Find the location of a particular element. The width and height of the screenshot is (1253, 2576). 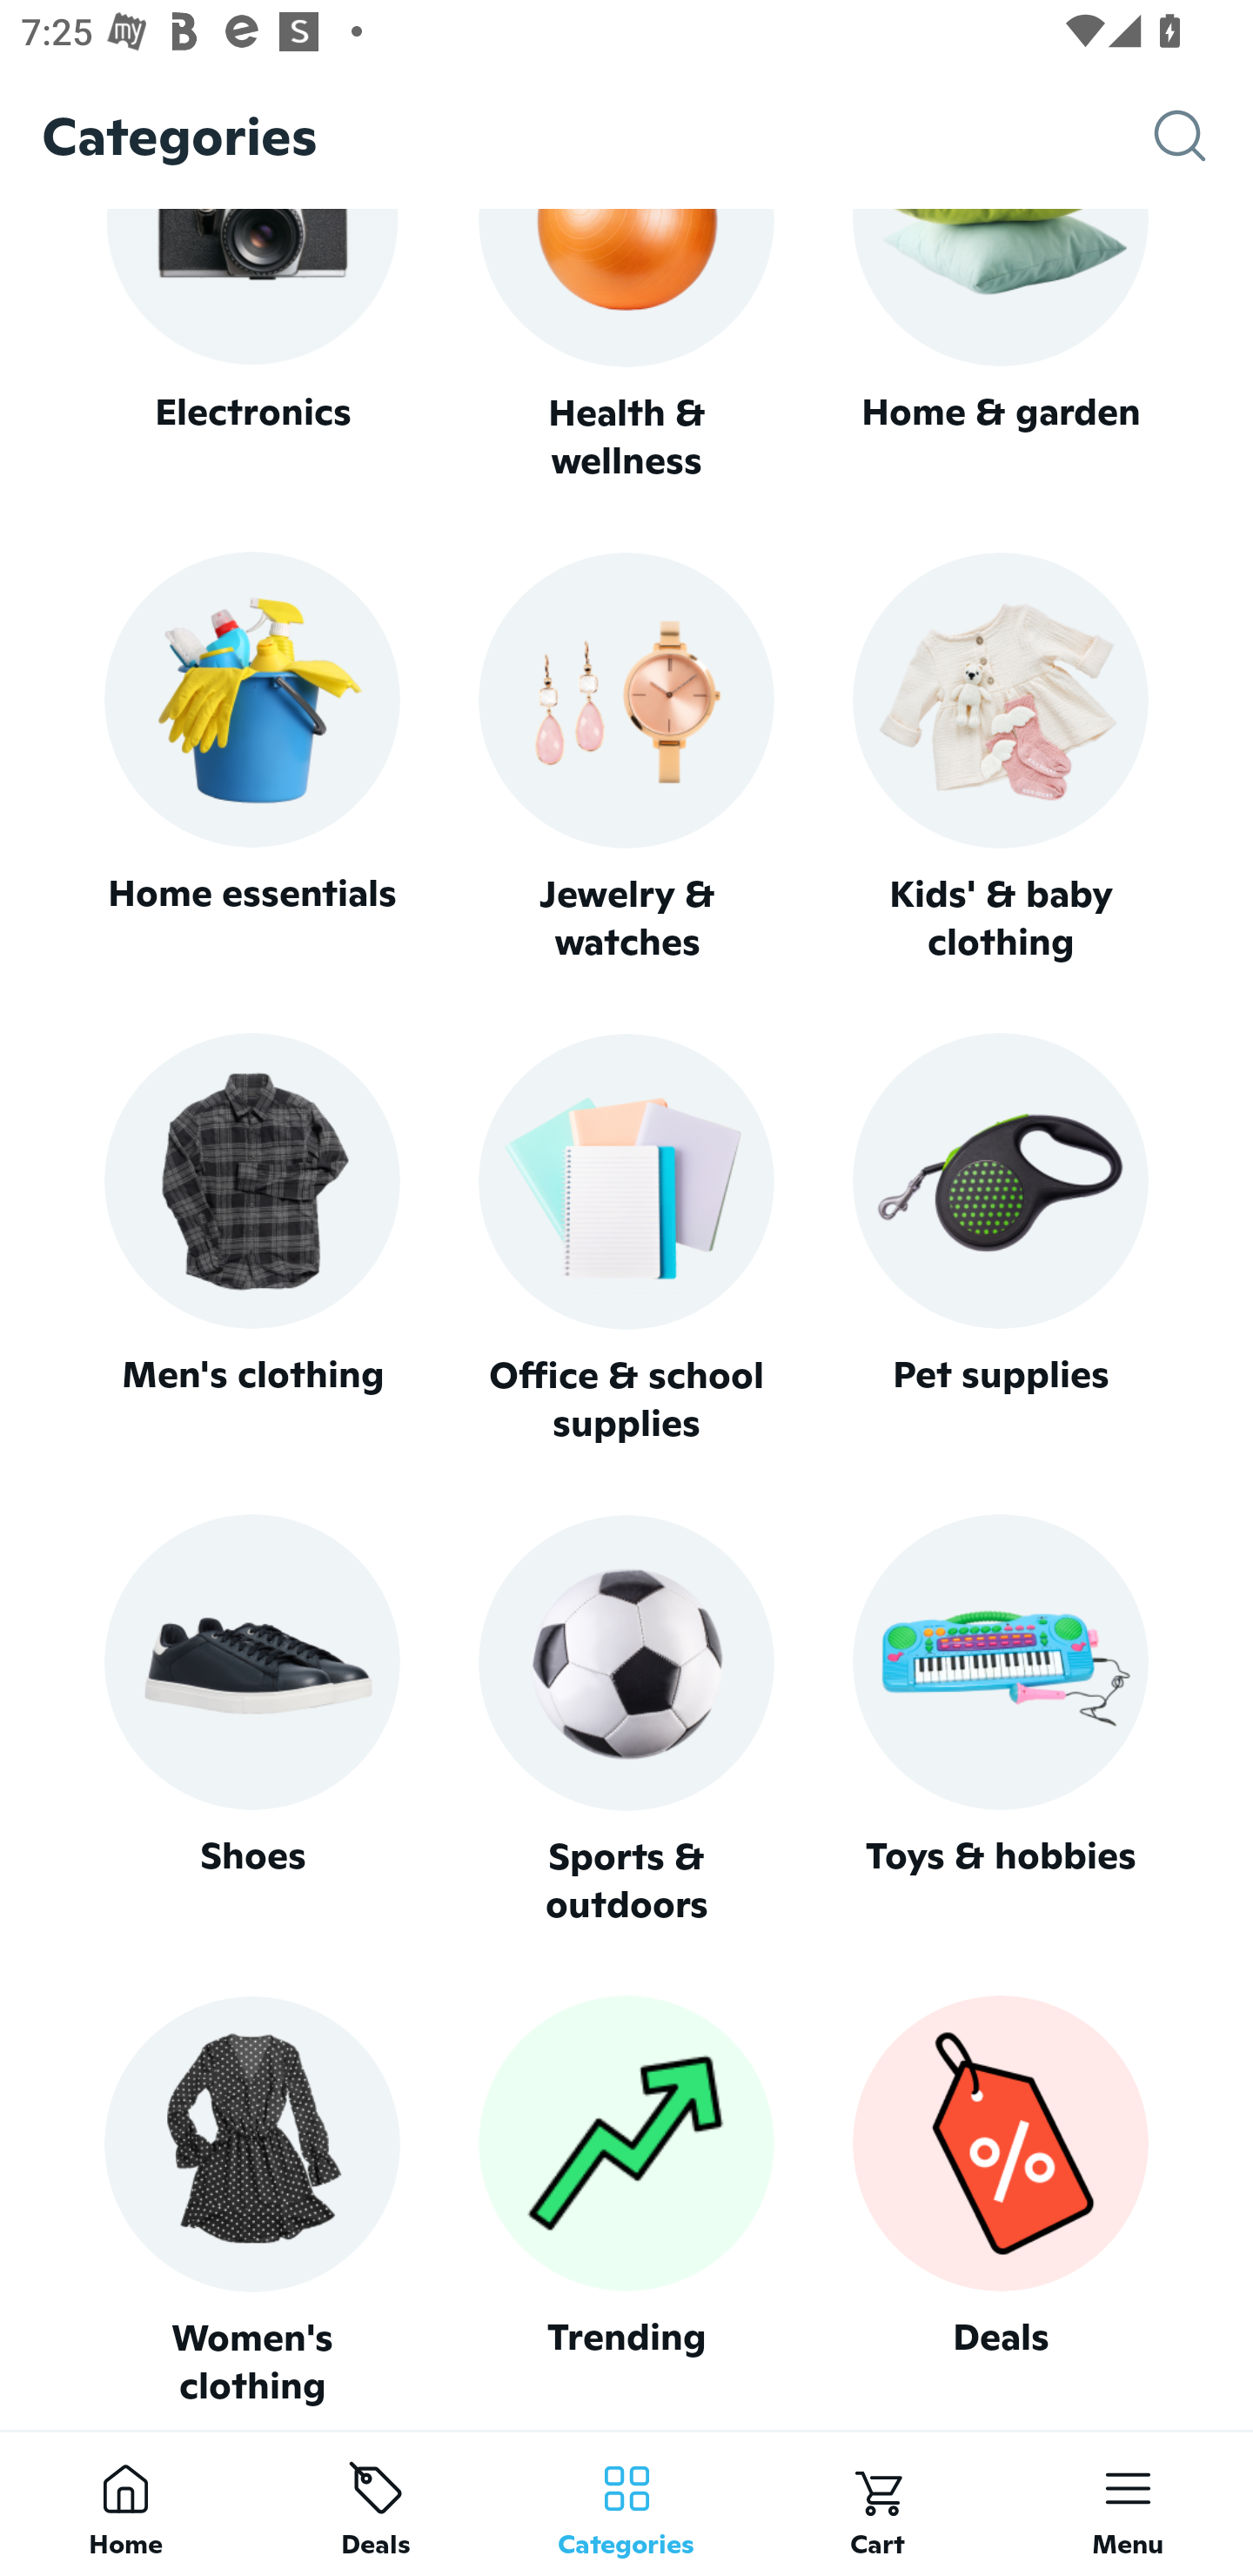

Home essentials is located at coordinates (251, 759).